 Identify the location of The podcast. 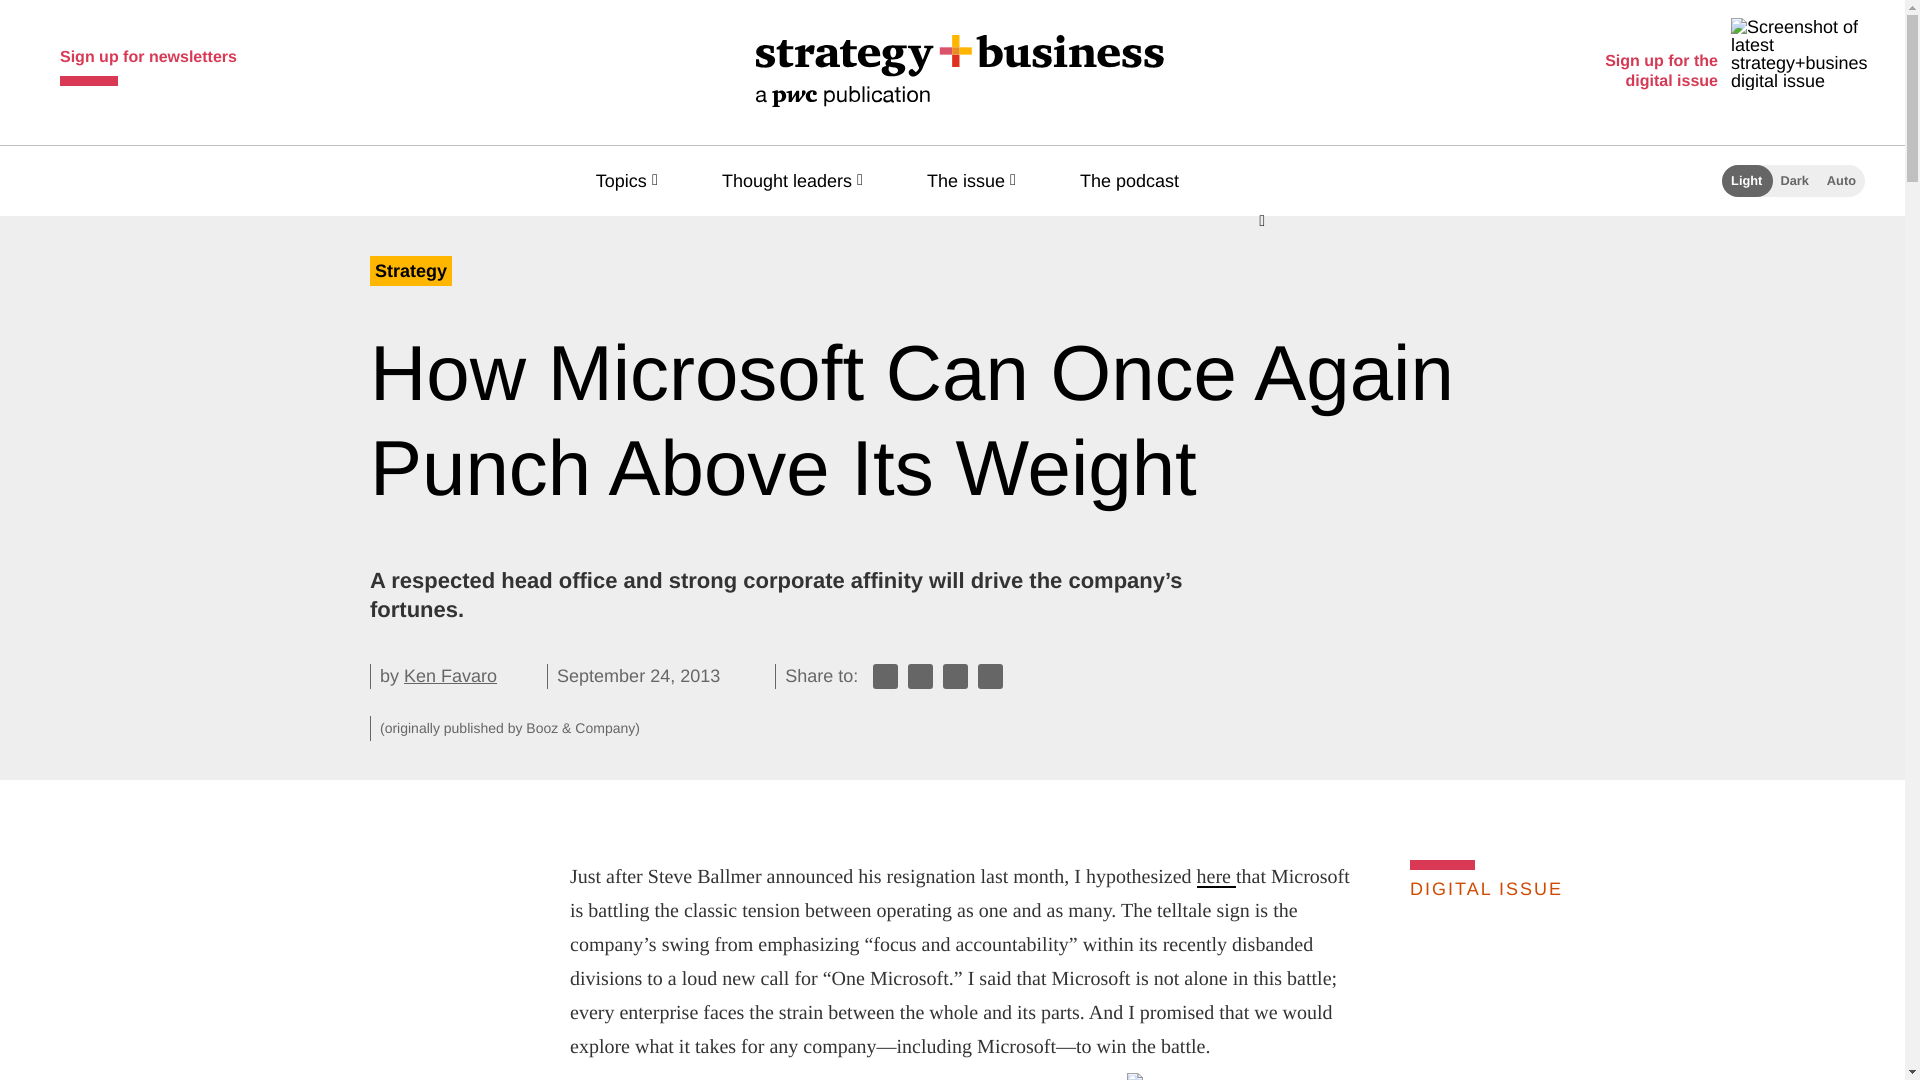
(1138, 180).